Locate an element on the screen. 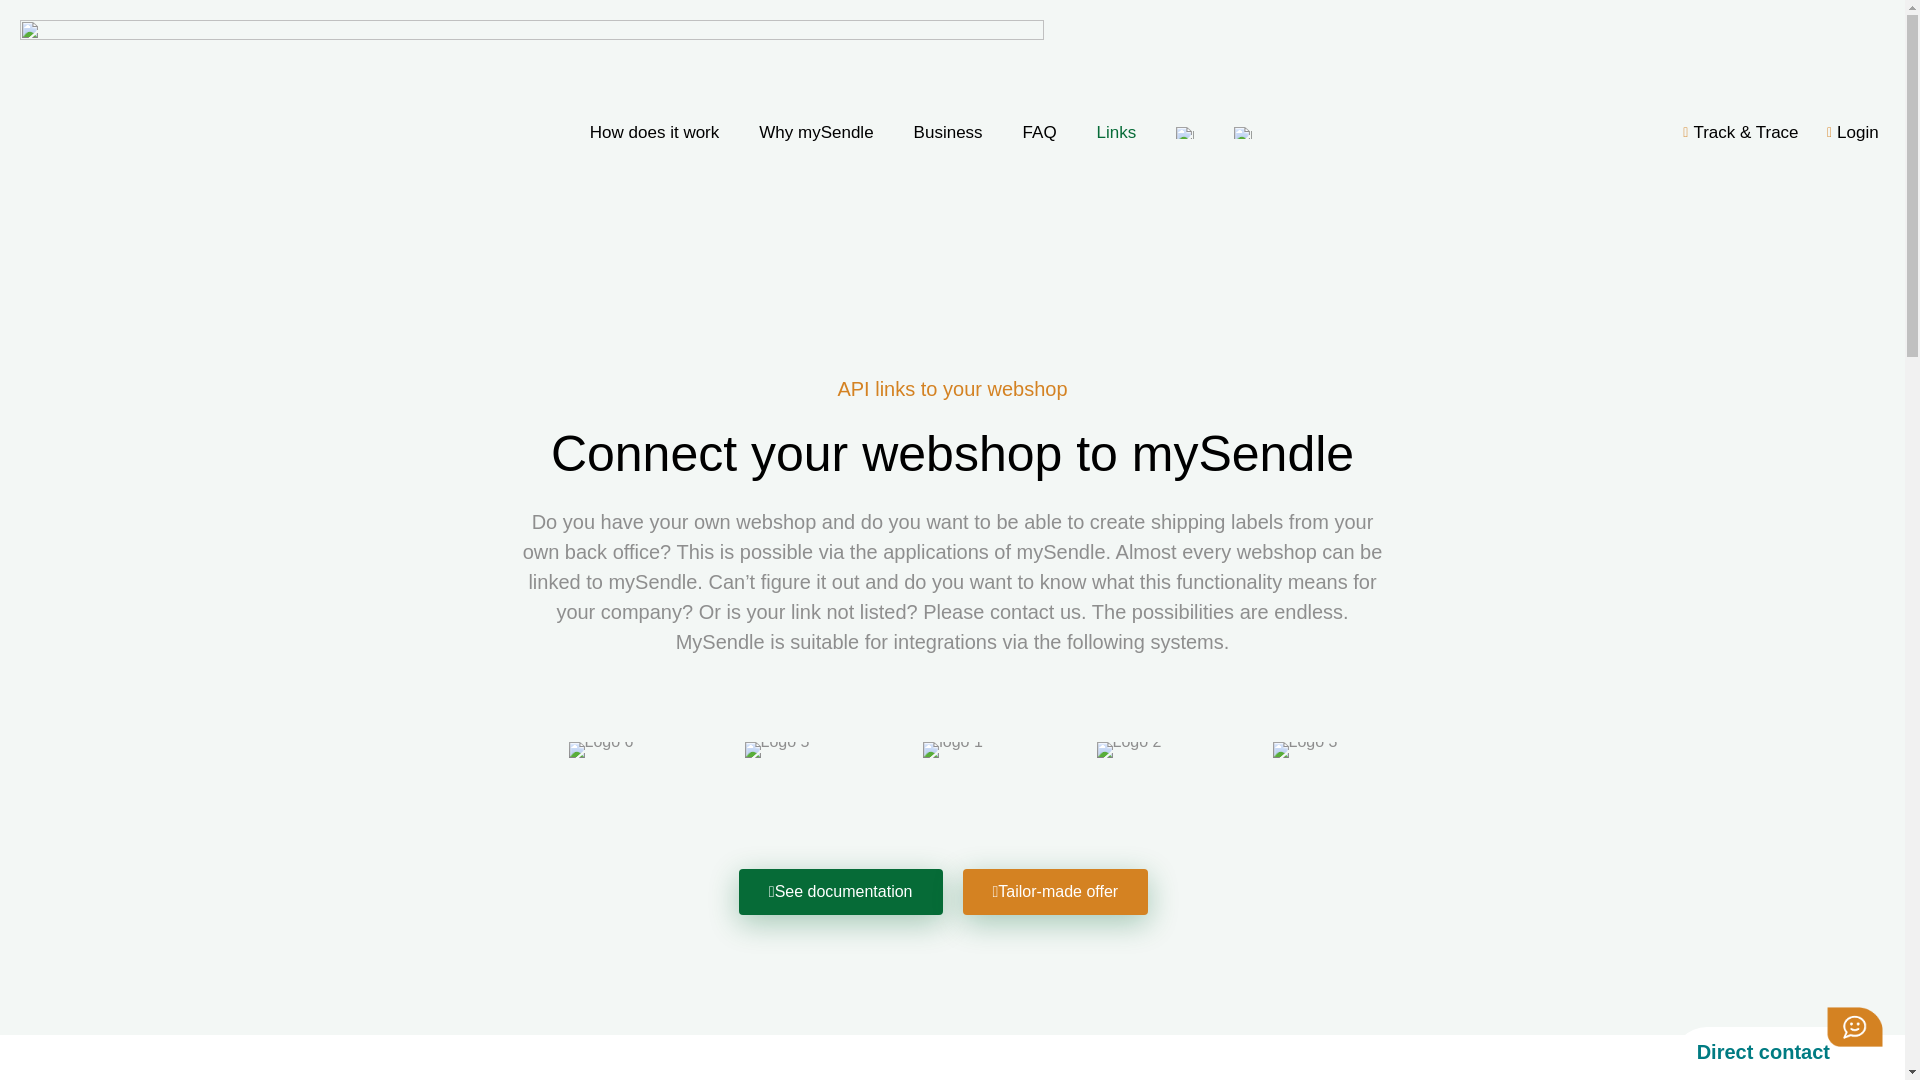 This screenshot has width=1920, height=1080. See documentation is located at coordinates (840, 892).